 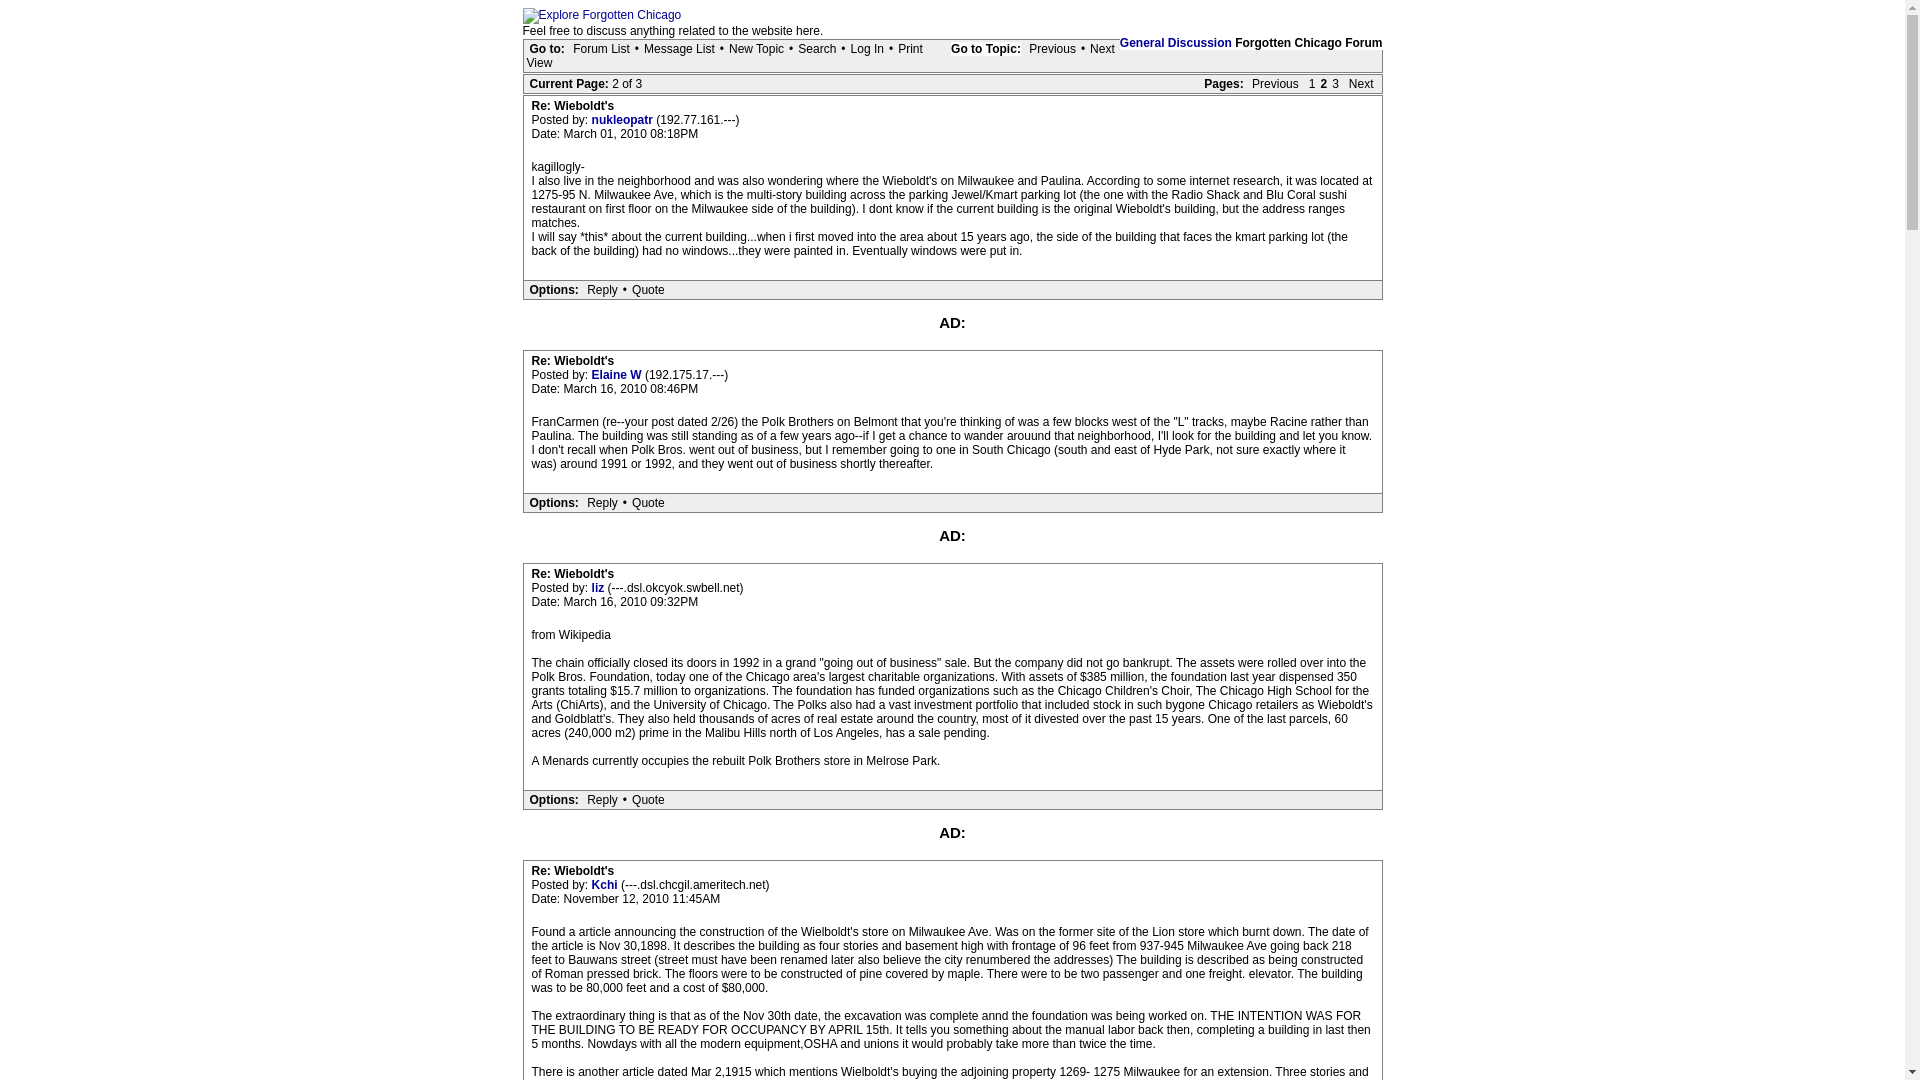 What do you see at coordinates (1052, 49) in the screenshot?
I see `Previous` at bounding box center [1052, 49].